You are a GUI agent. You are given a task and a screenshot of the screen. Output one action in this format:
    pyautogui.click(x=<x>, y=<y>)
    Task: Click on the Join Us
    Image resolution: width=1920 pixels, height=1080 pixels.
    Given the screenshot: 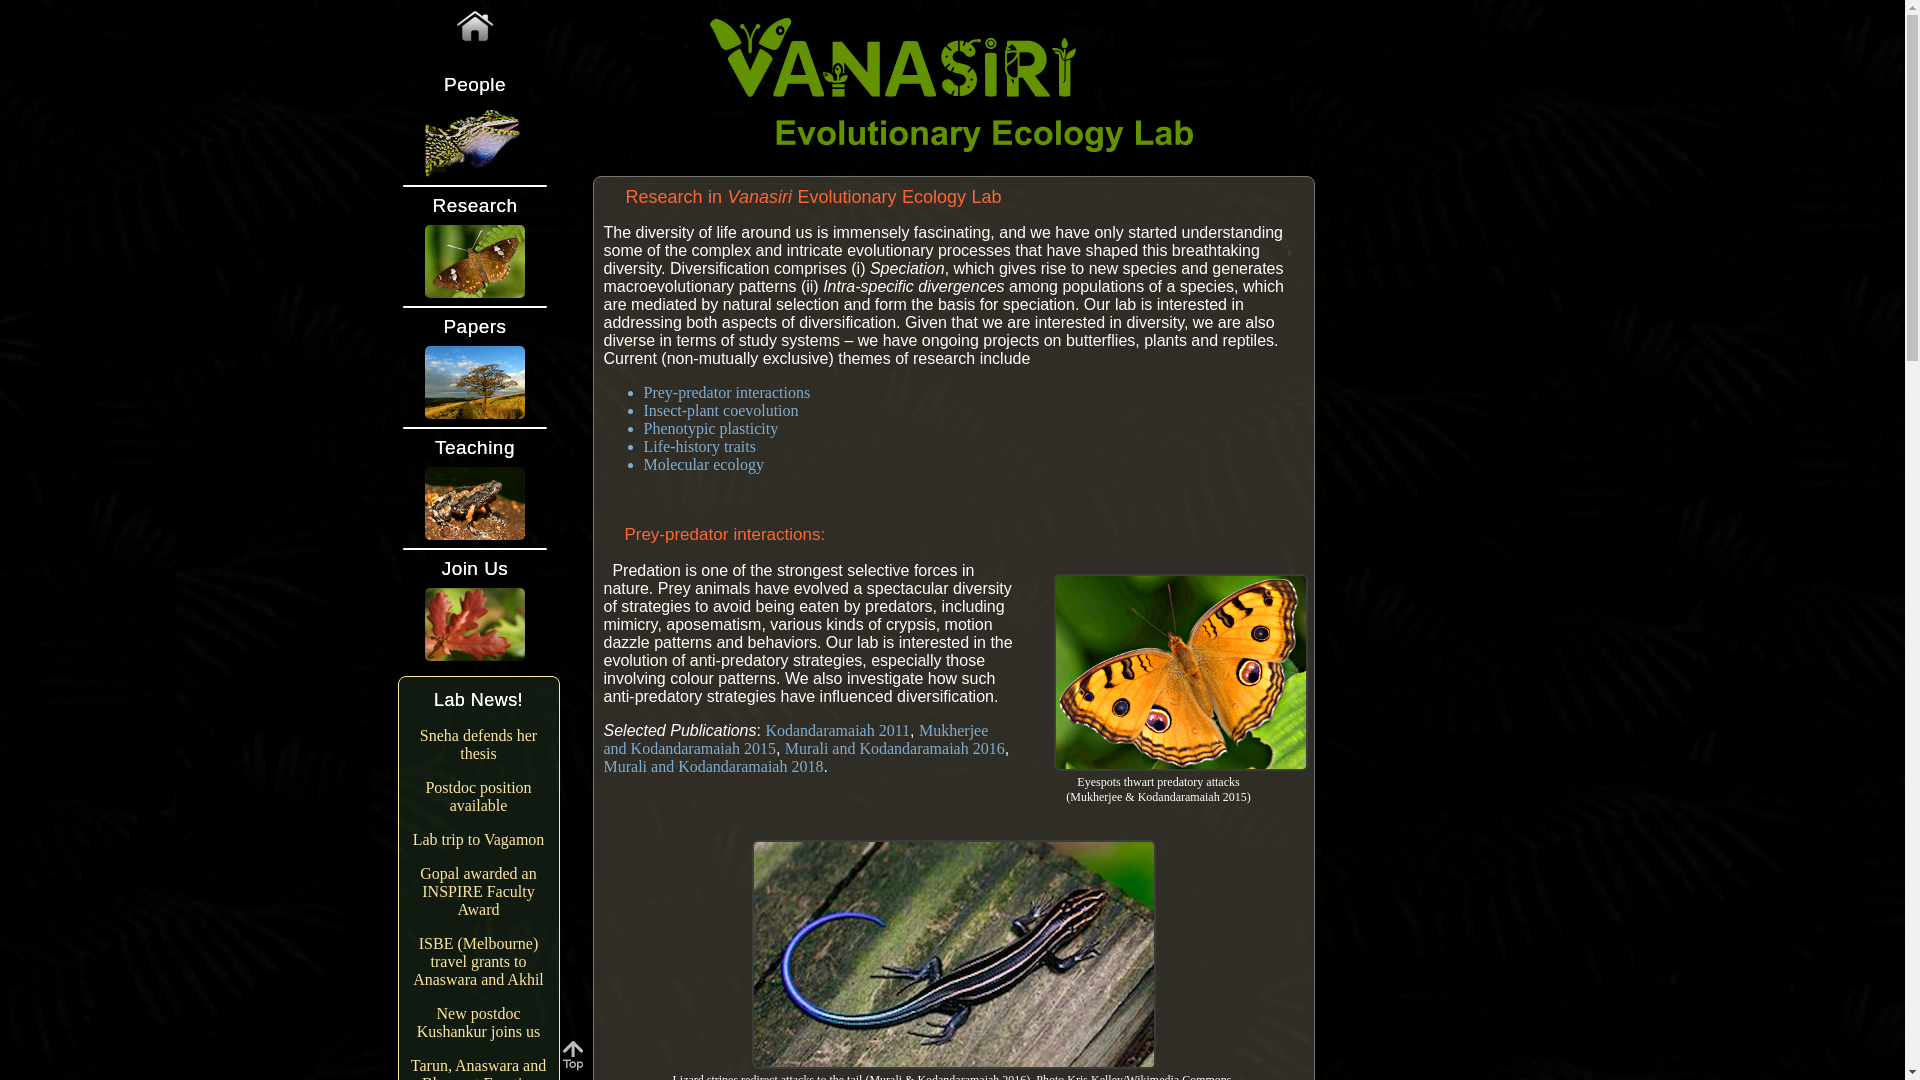 What is the action you would take?
    pyautogui.click(x=474, y=568)
    